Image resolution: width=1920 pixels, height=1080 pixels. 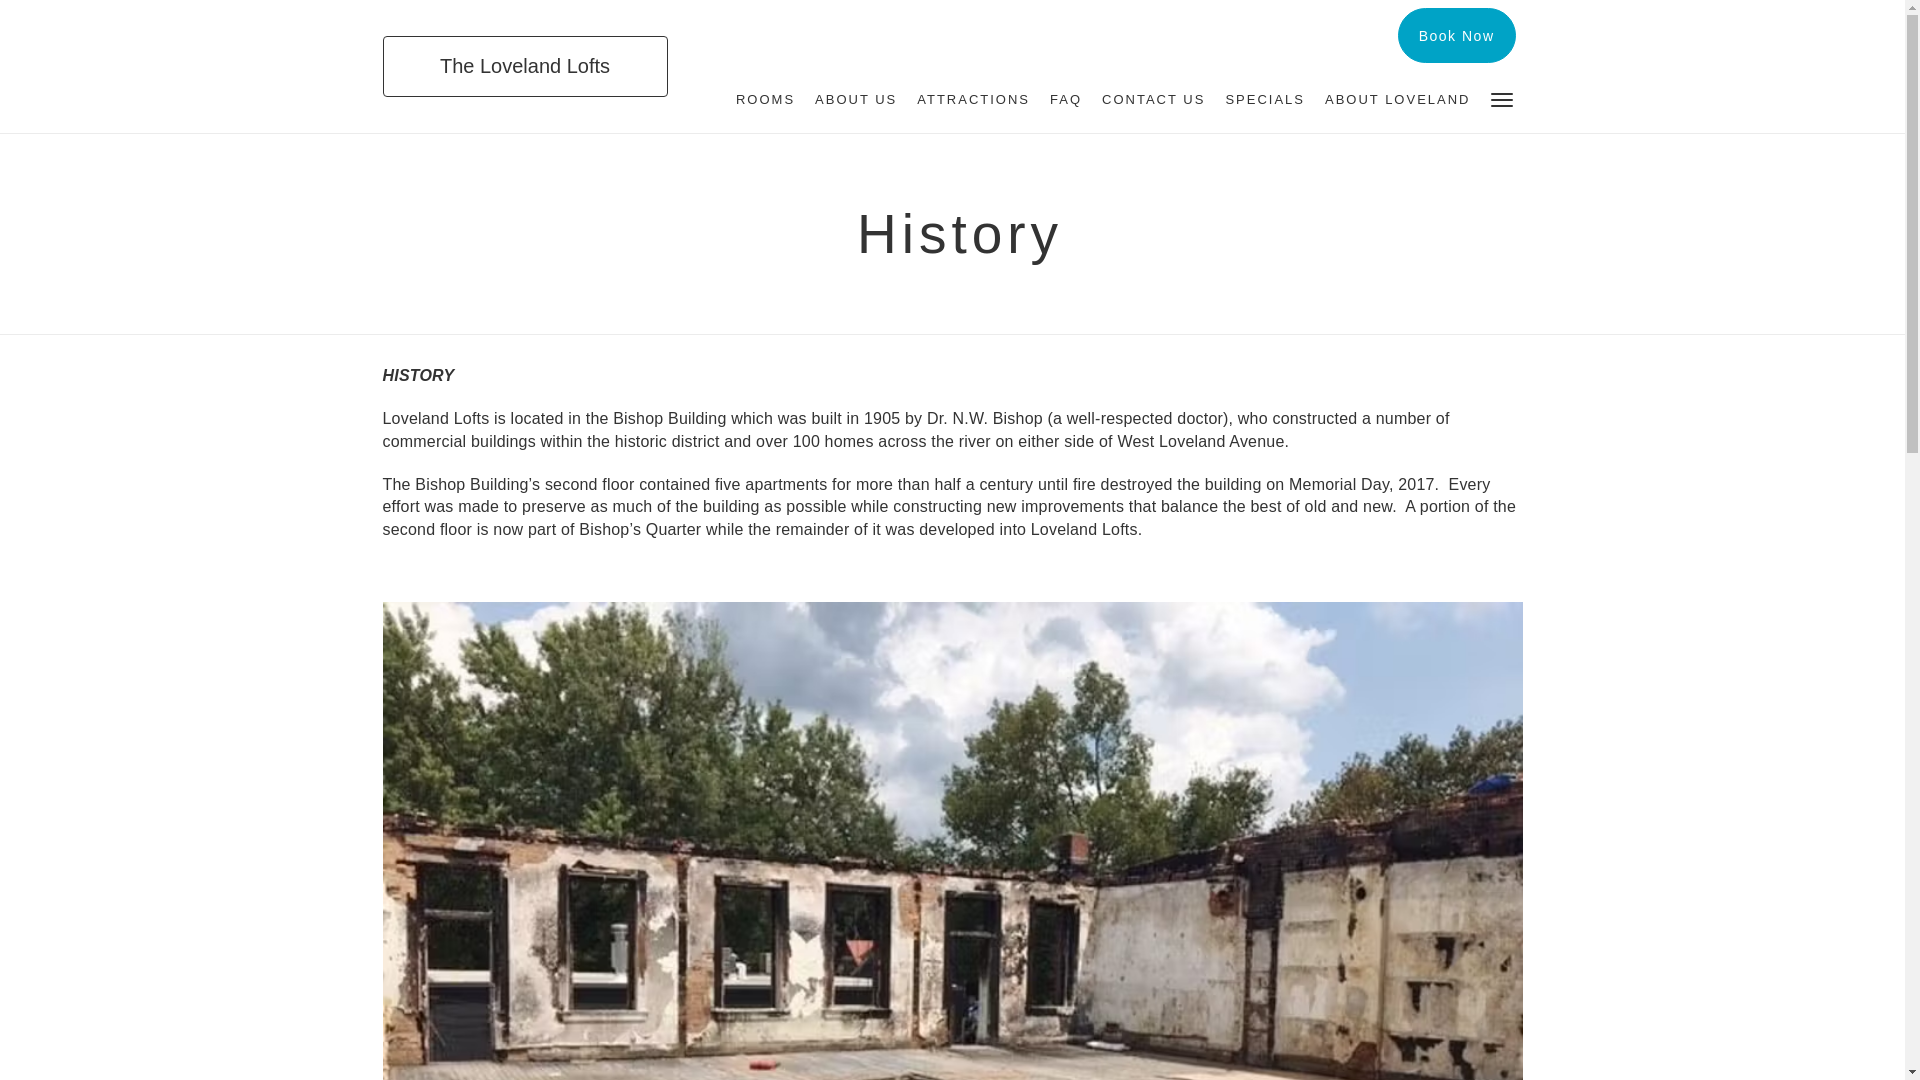 What do you see at coordinates (1398, 100) in the screenshot?
I see `ABOUT LOVELAND` at bounding box center [1398, 100].